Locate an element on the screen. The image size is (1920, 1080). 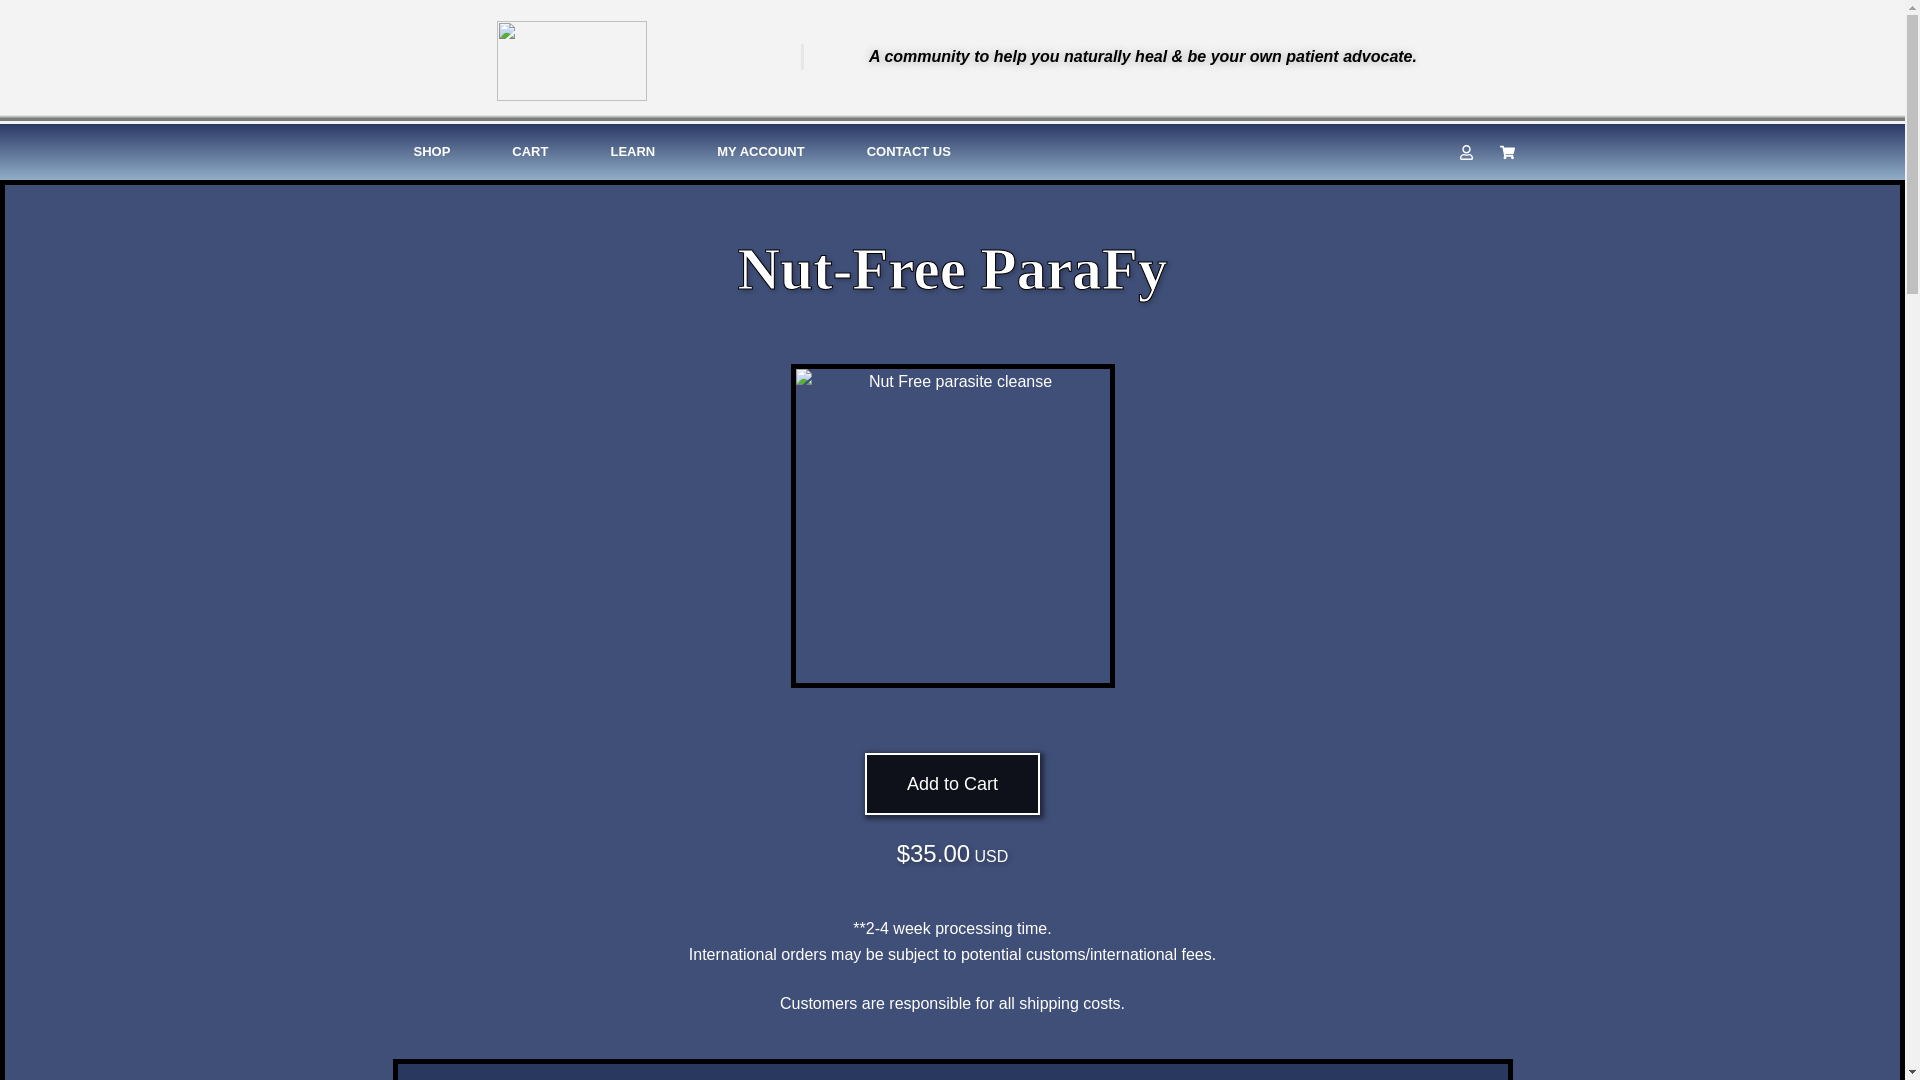
LEARN is located at coordinates (632, 152).